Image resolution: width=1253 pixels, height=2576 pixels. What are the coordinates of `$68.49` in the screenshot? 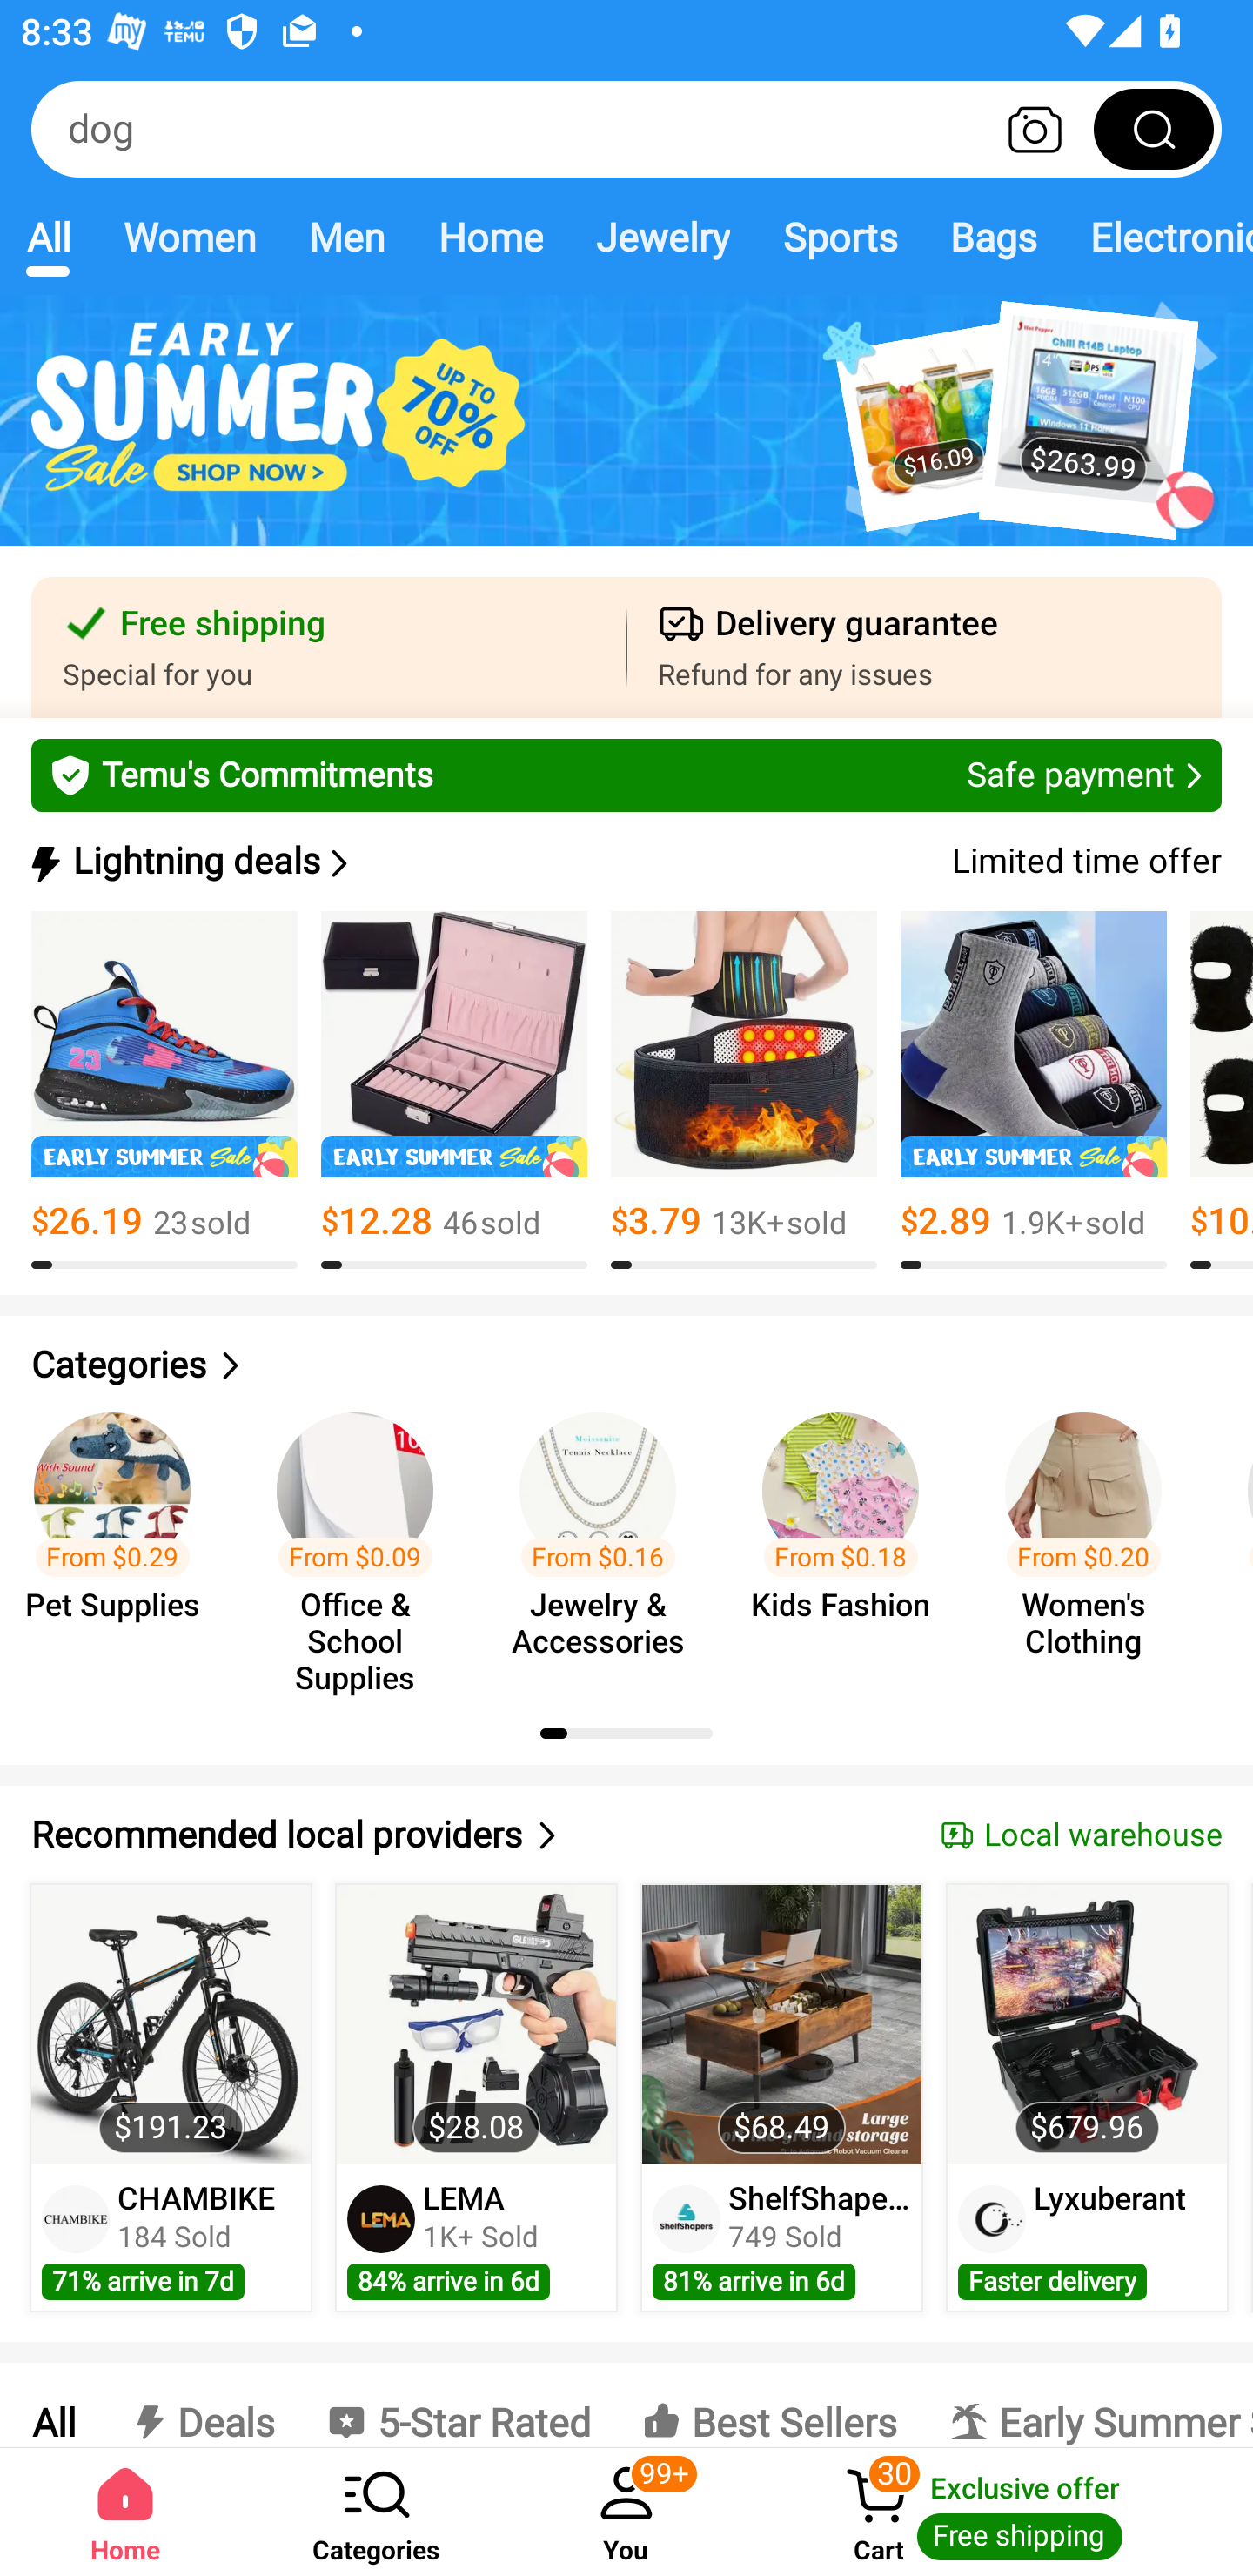 It's located at (781, 2024).